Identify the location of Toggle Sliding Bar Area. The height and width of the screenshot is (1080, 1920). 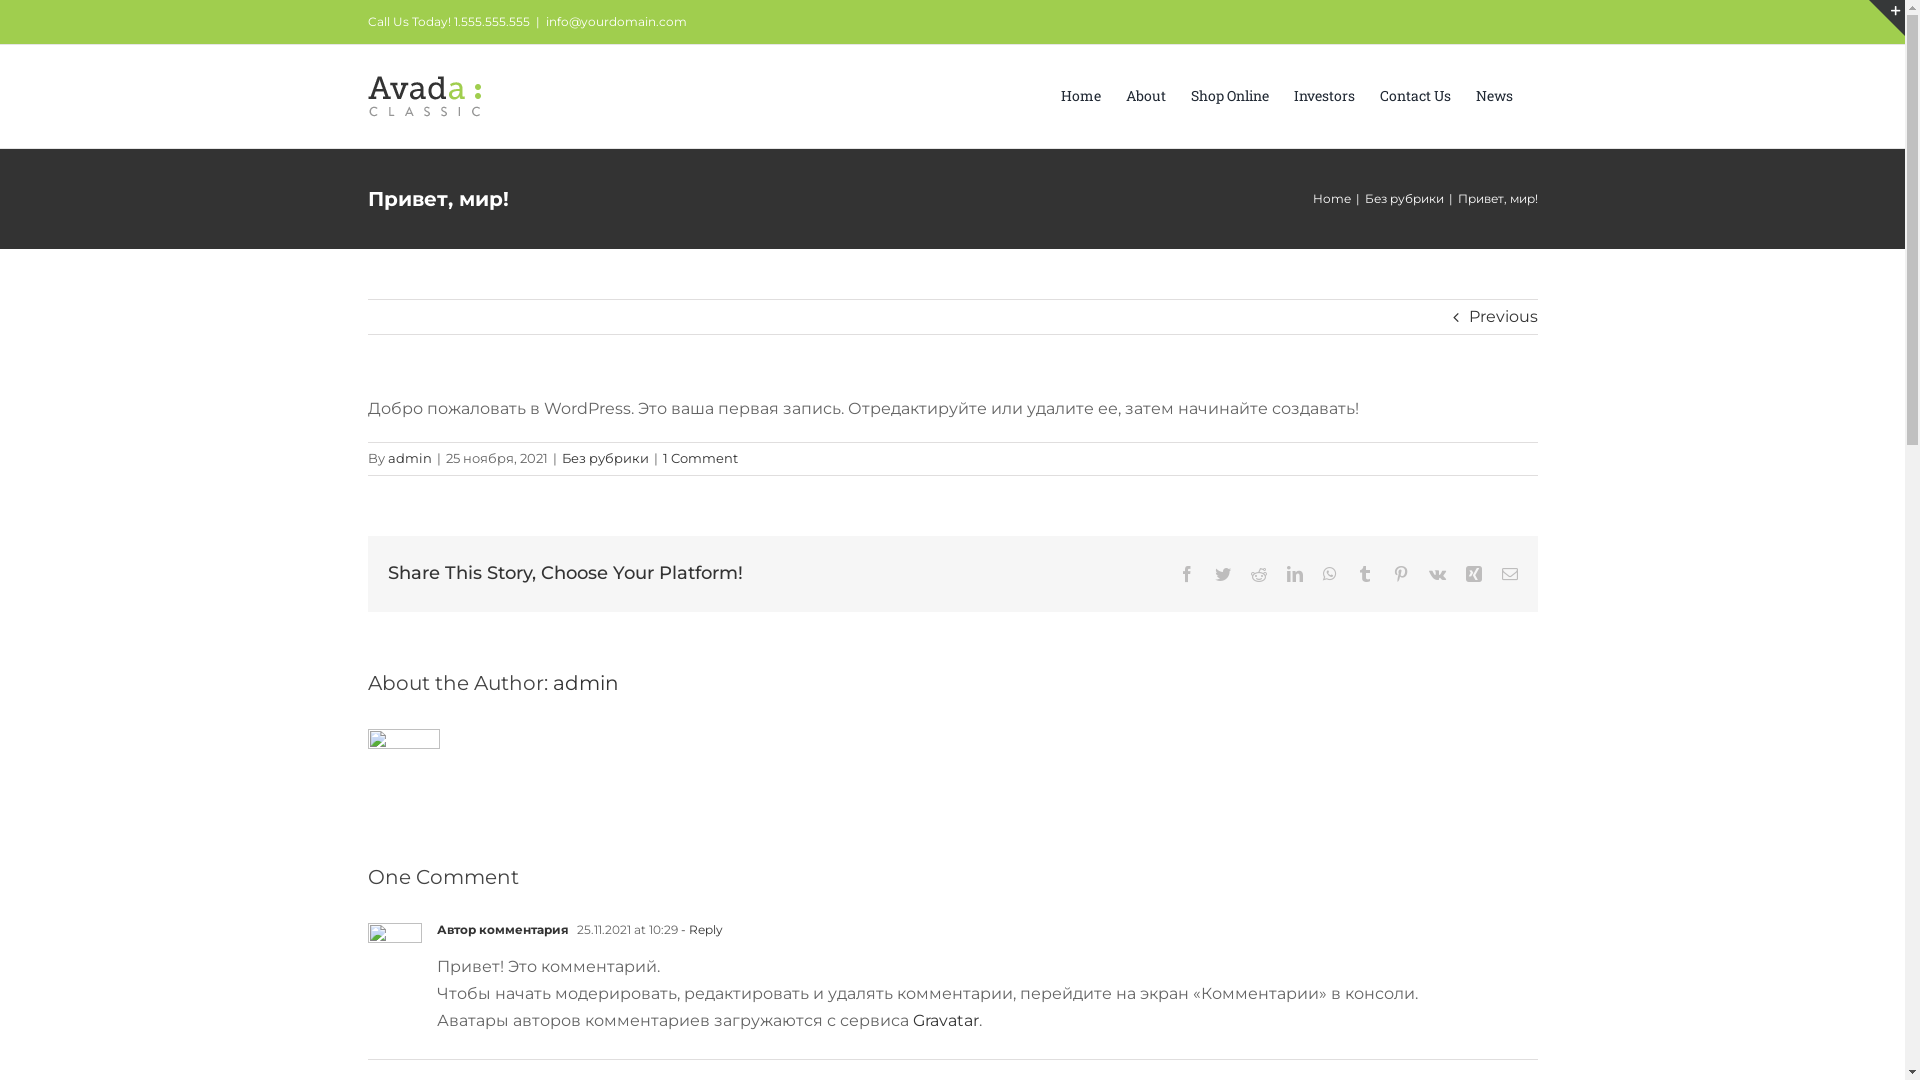
(1887, 18).